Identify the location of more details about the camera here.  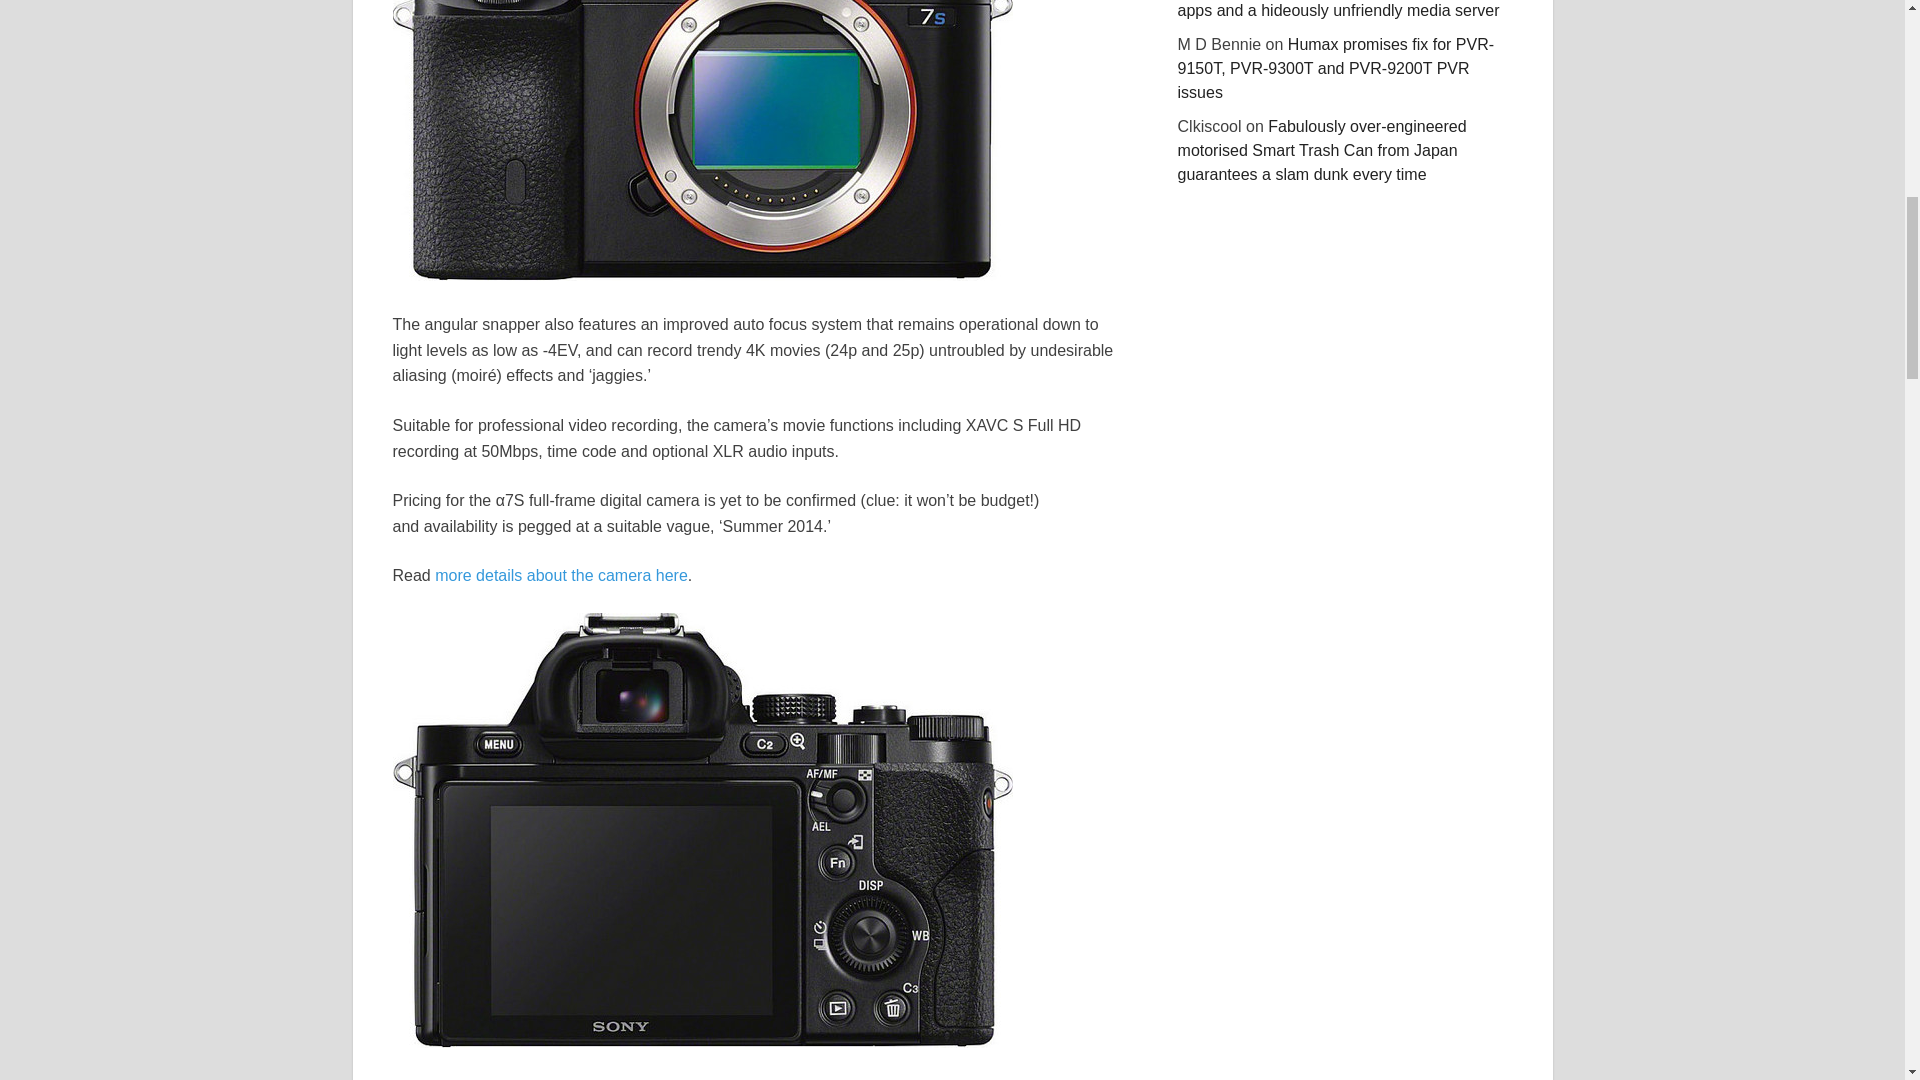
(561, 576).